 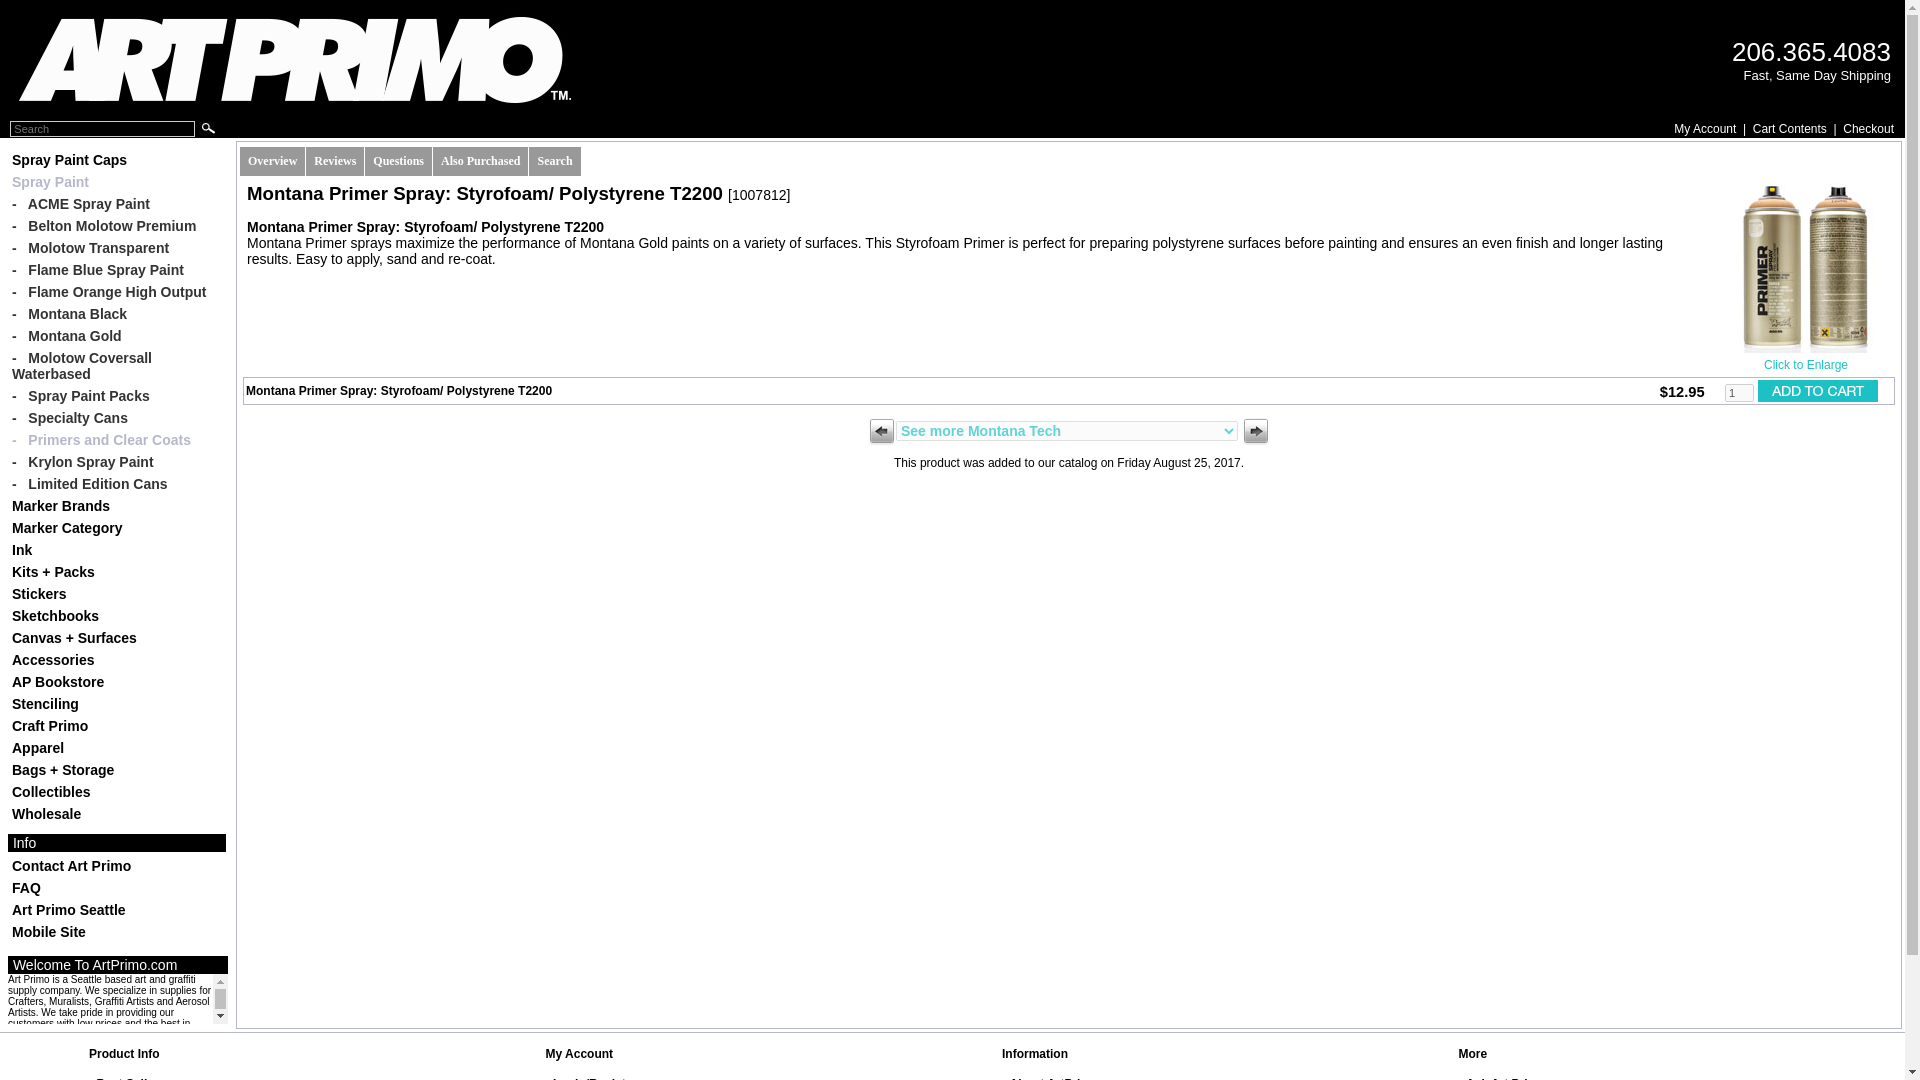 I want to click on 1, so click(x=1739, y=392).